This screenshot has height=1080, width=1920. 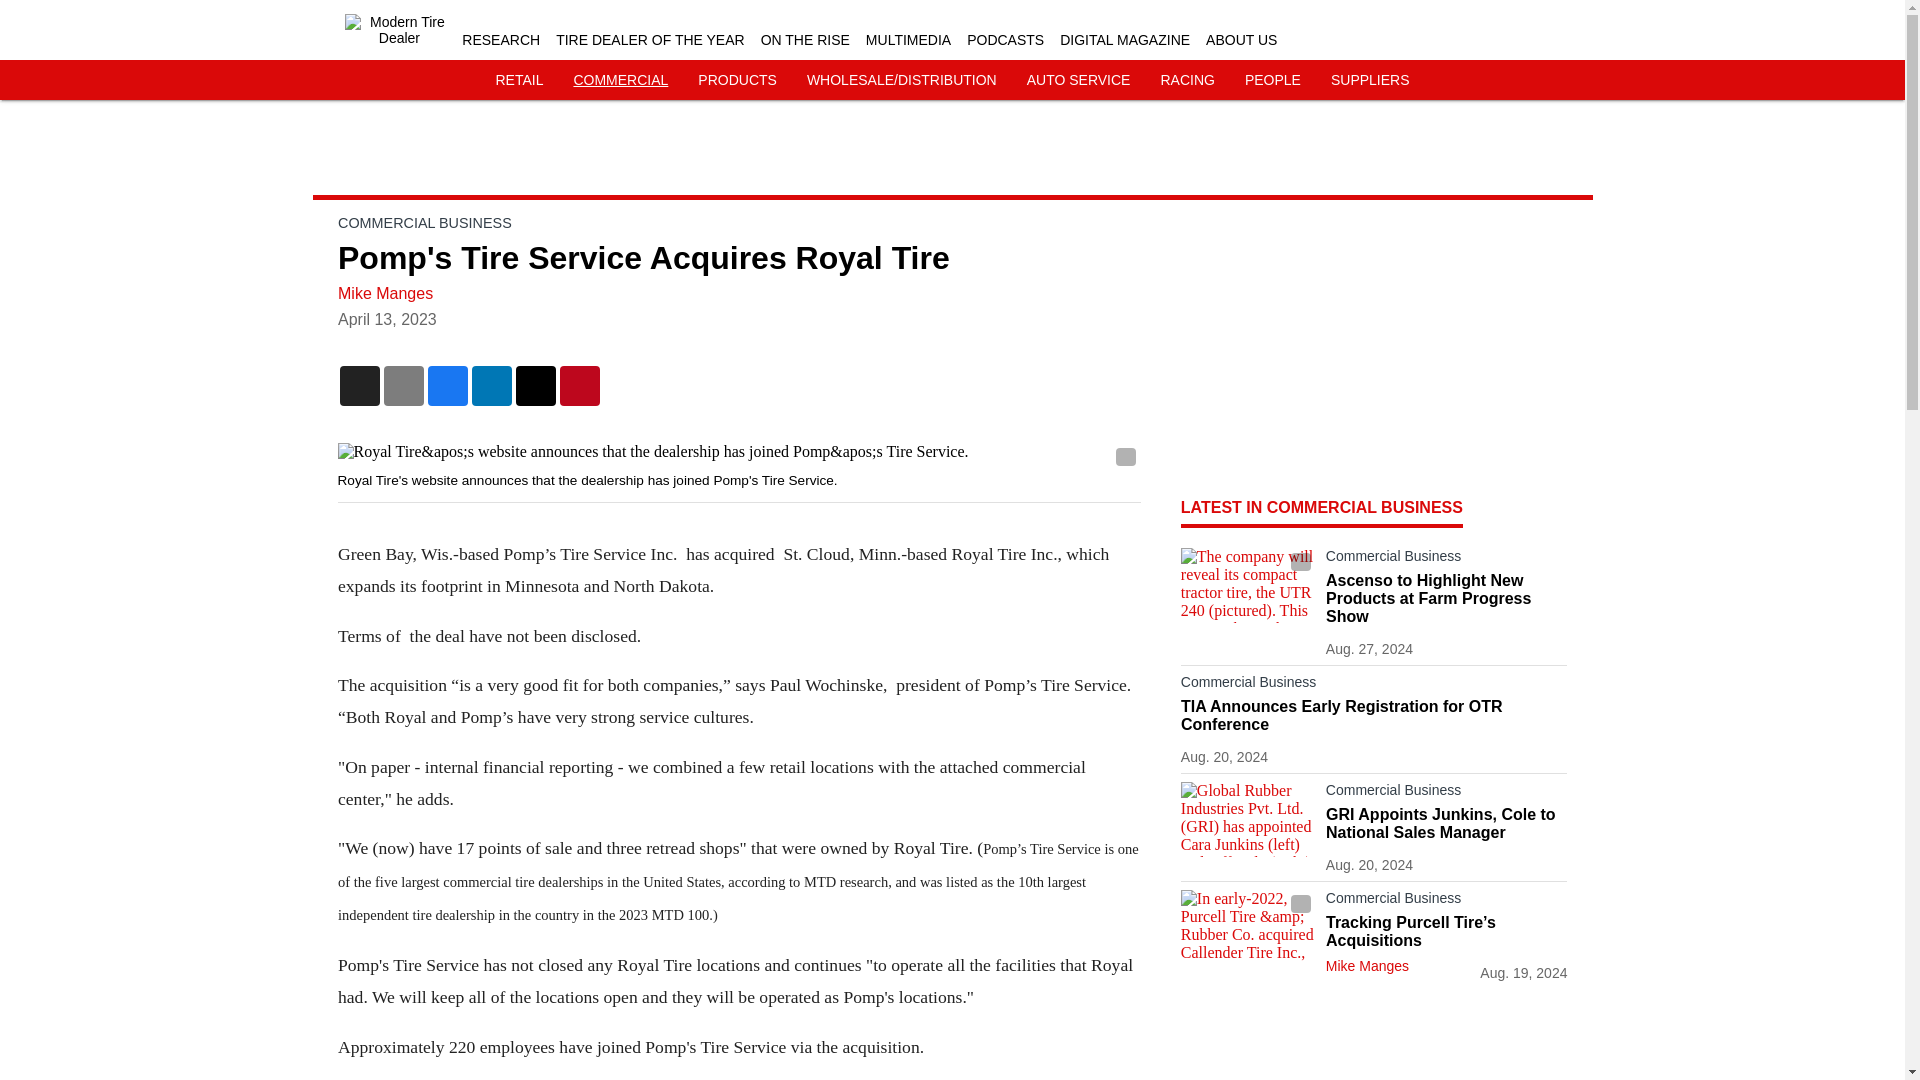 What do you see at coordinates (620, 80) in the screenshot?
I see `COMMERCIAL` at bounding box center [620, 80].